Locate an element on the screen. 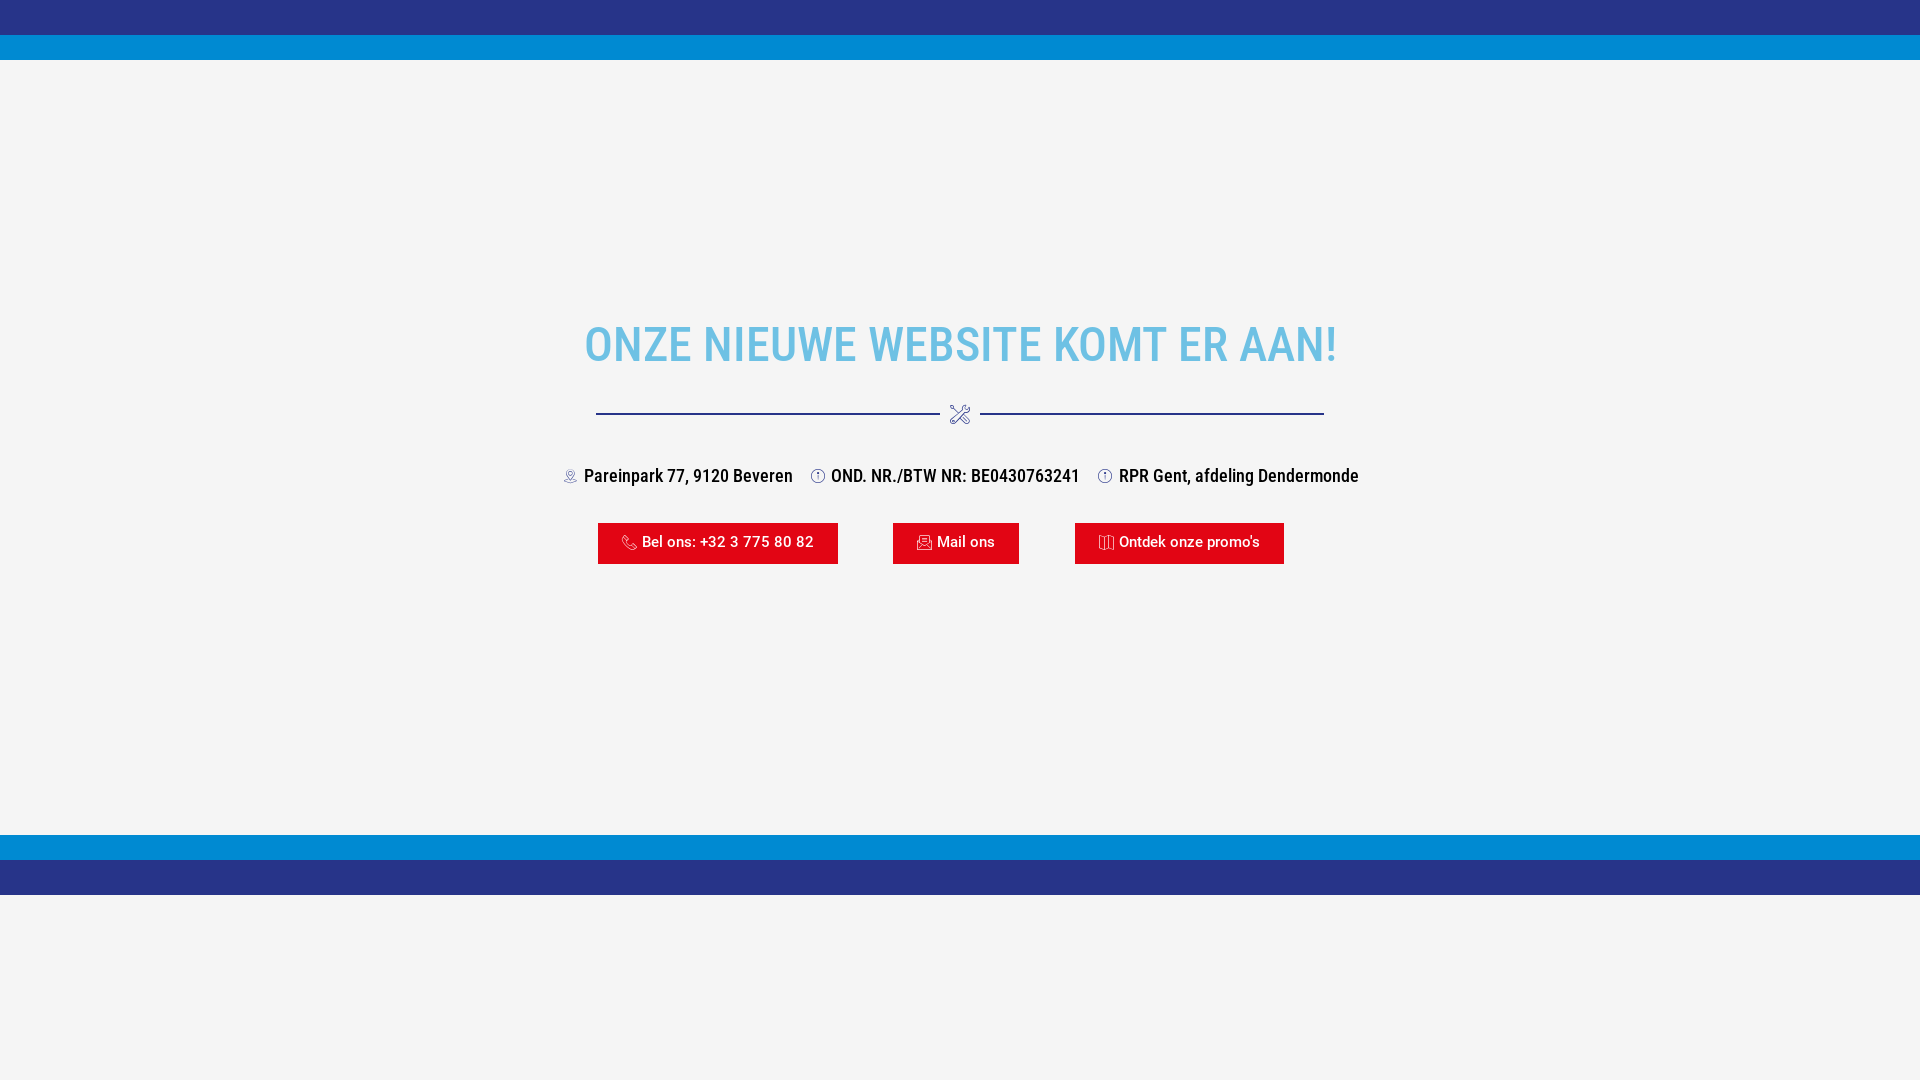 The image size is (1920, 1080). Ontdek onze promo's is located at coordinates (1180, 544).